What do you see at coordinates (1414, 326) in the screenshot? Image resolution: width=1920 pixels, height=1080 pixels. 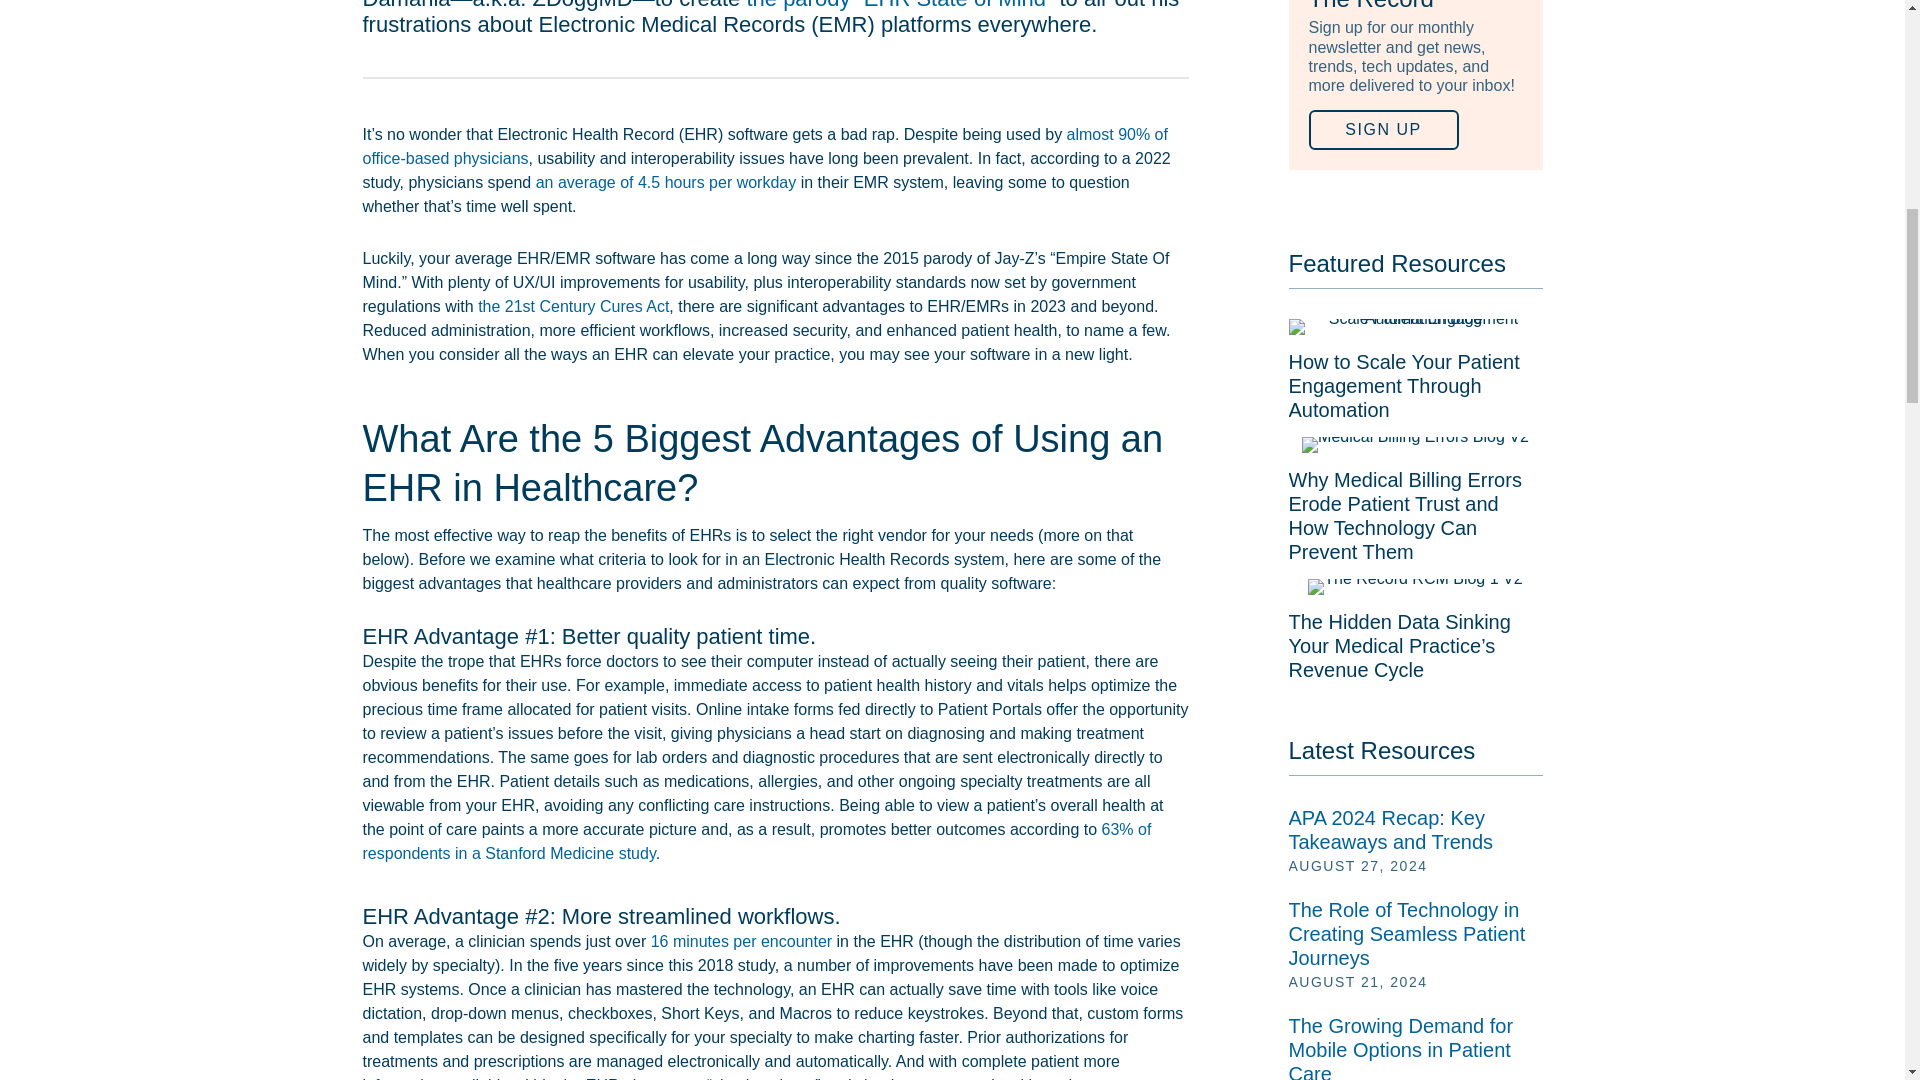 I see `Scale Patient Engagement Automation Blog` at bounding box center [1414, 326].